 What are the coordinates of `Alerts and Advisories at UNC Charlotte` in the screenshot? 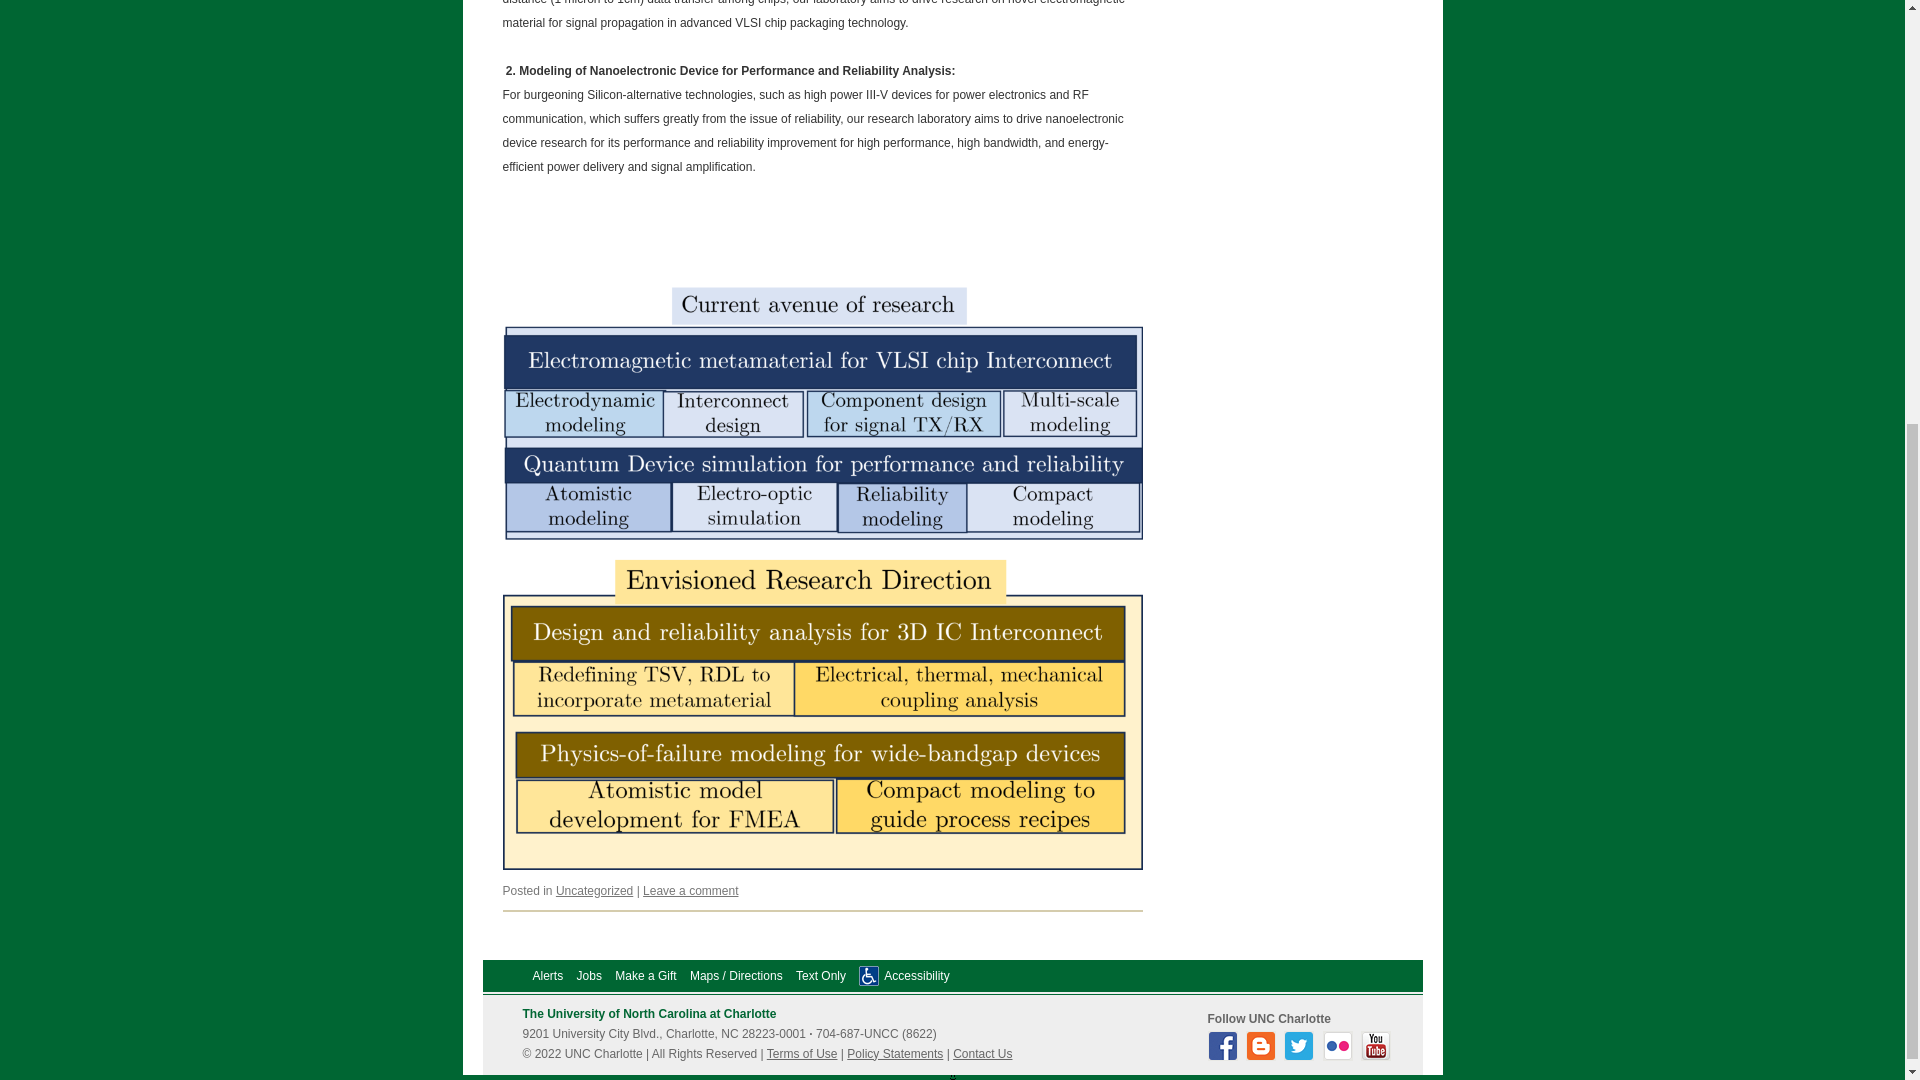 It's located at (546, 975).